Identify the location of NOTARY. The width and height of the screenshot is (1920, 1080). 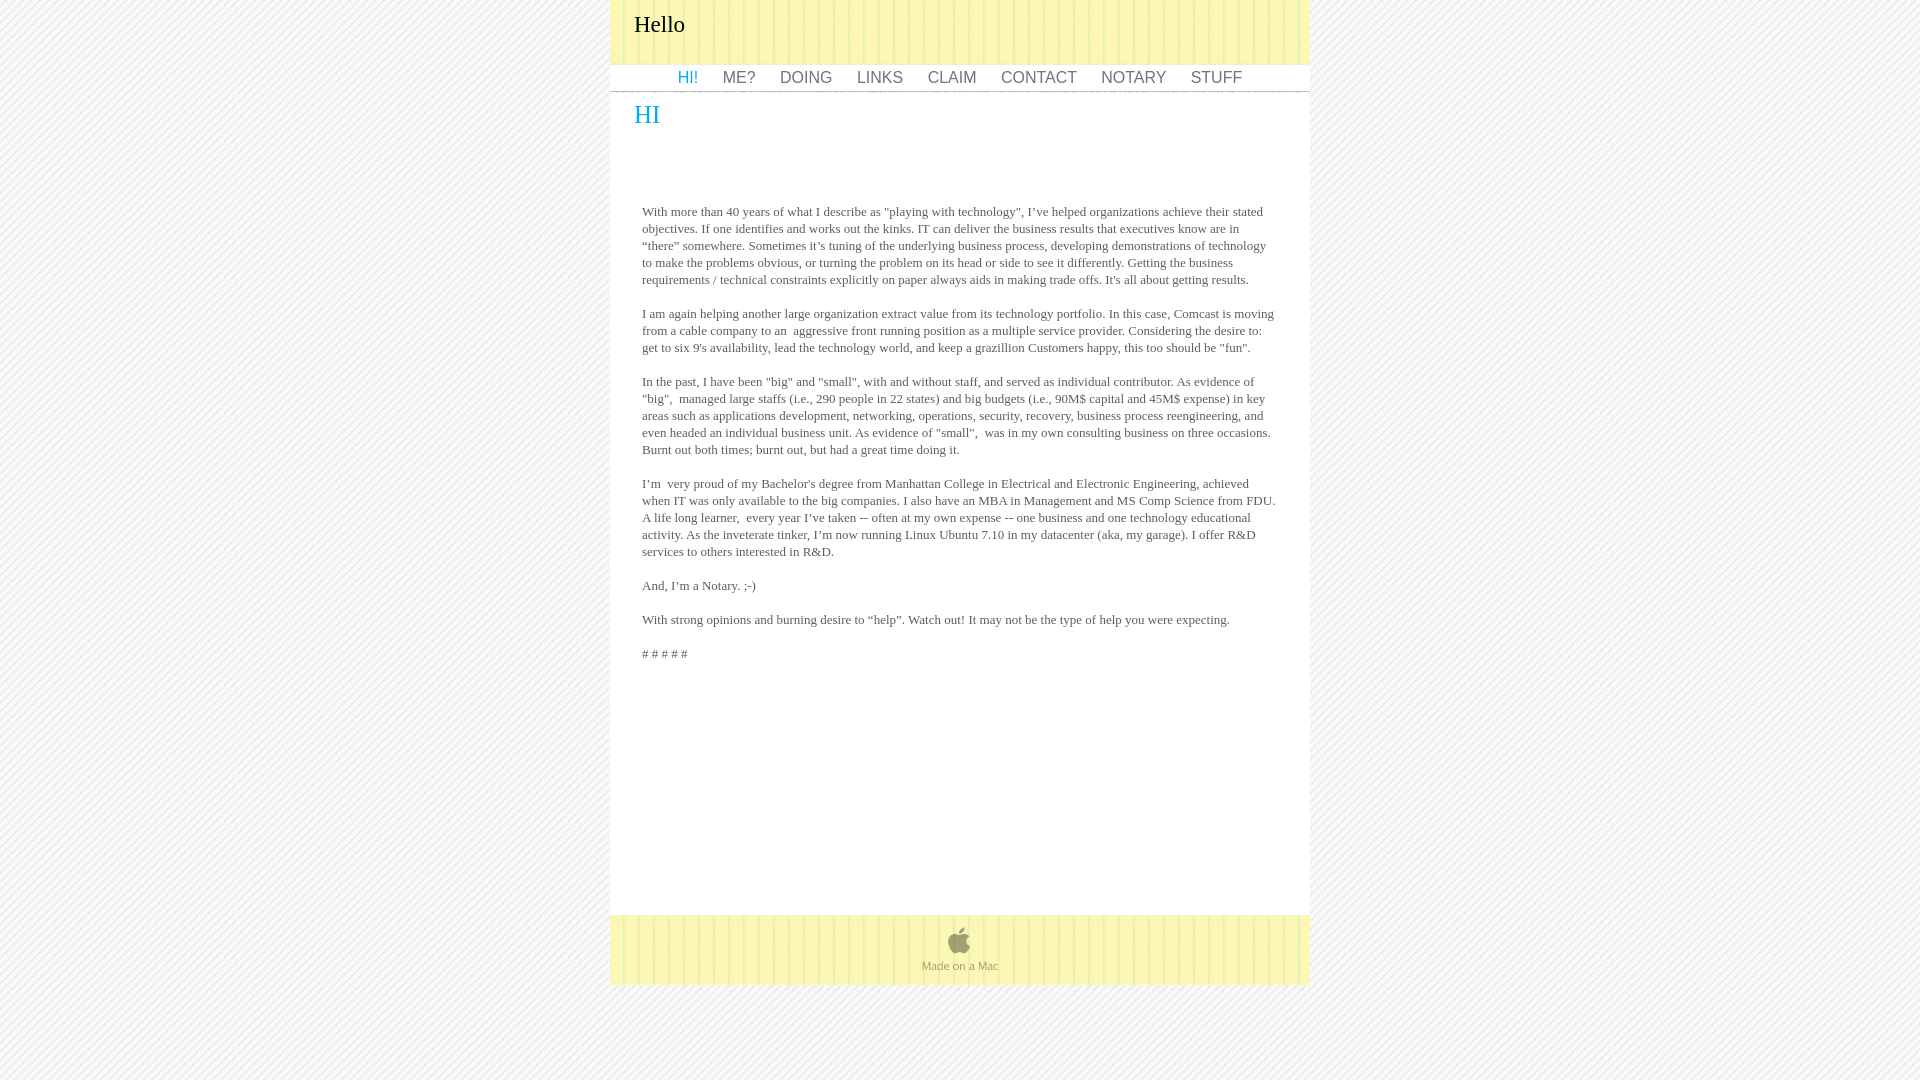
(1136, 78).